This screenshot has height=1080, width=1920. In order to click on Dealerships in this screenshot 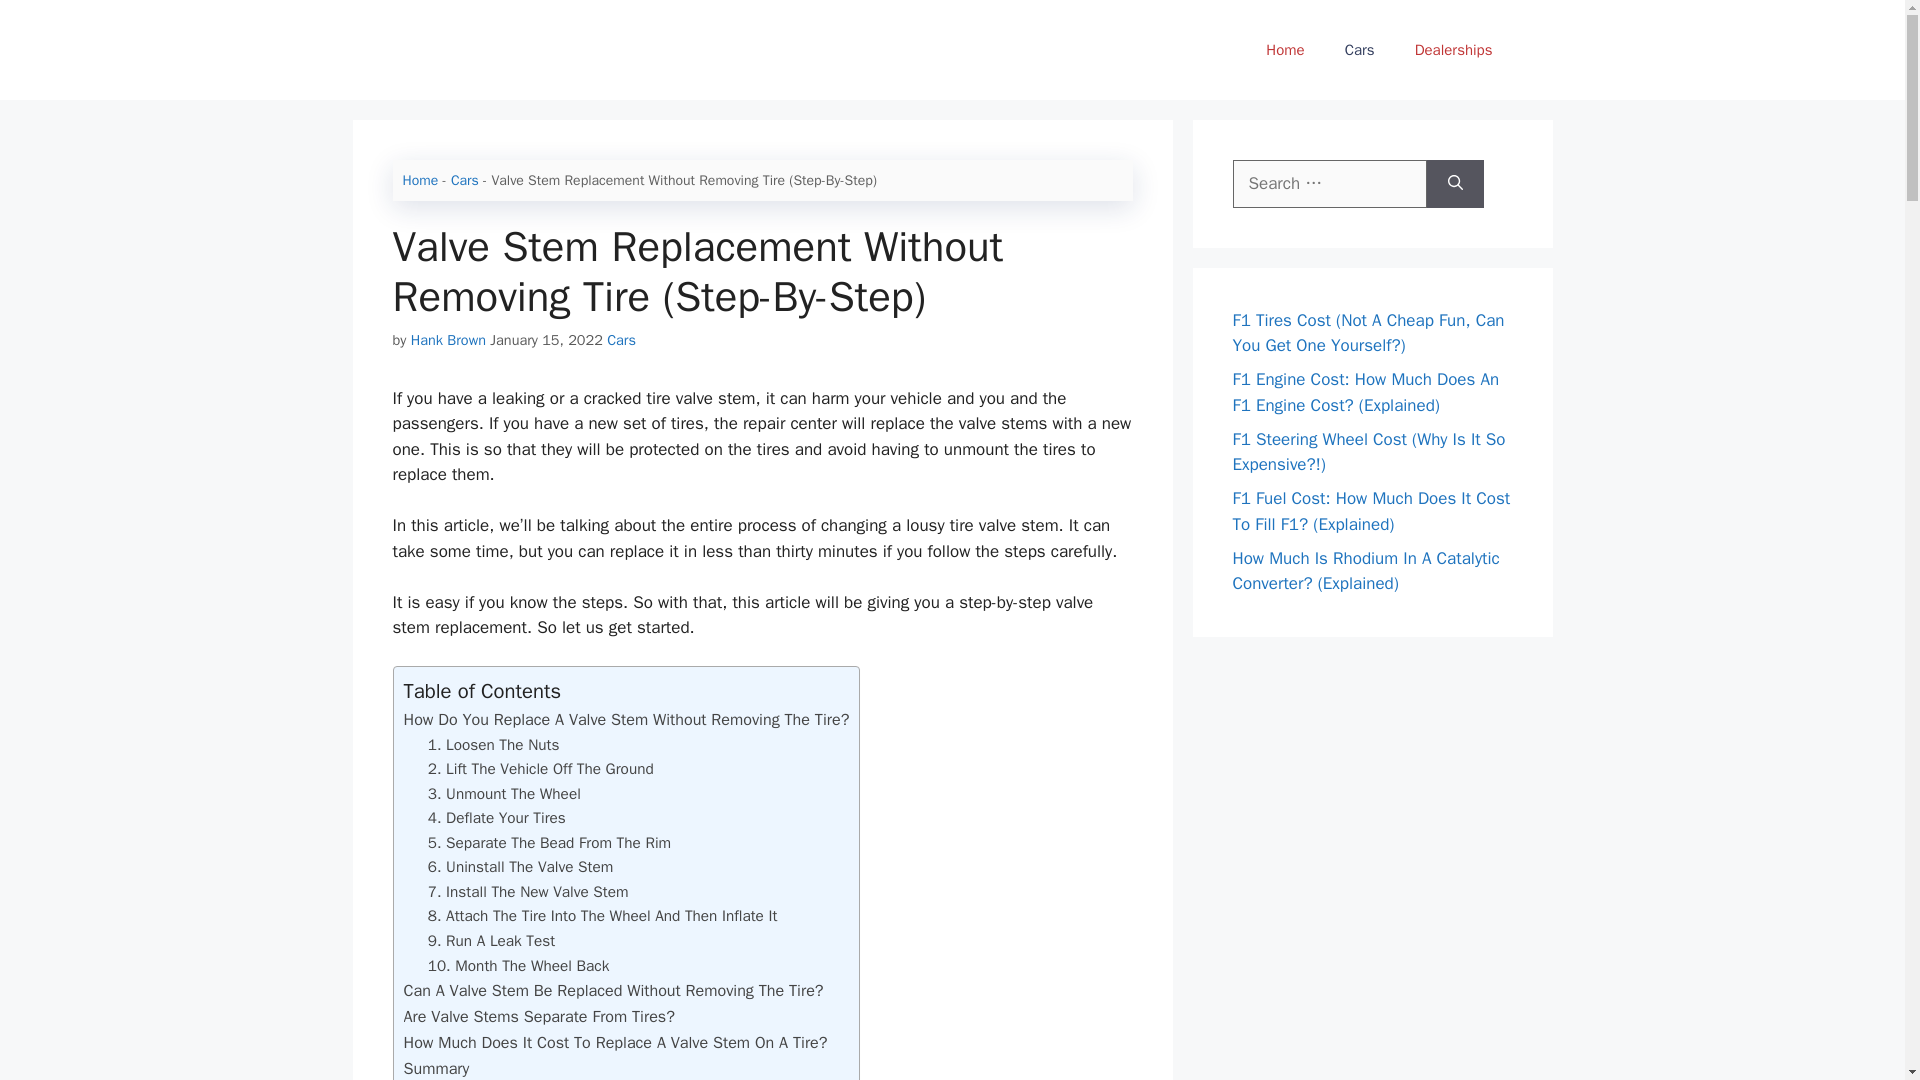, I will do `click(1454, 50)`.